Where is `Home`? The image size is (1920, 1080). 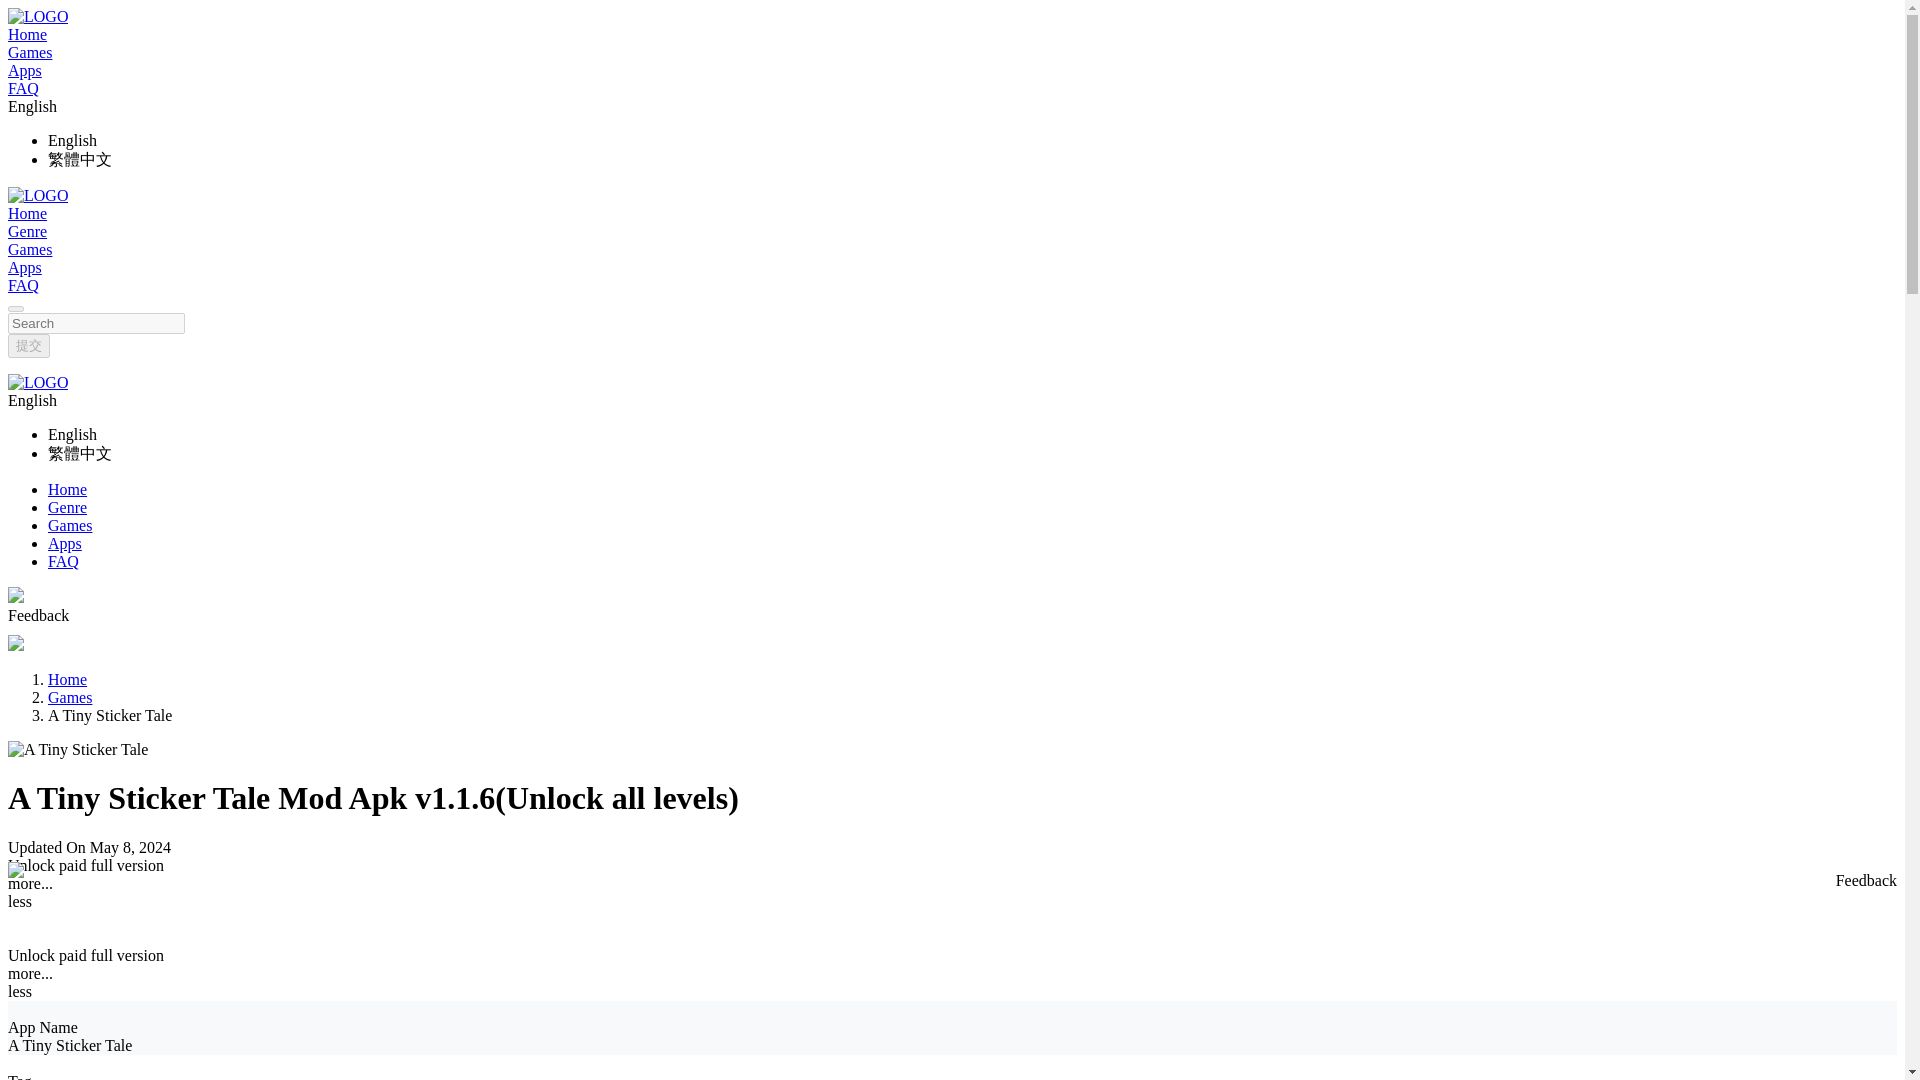
Home is located at coordinates (67, 678).